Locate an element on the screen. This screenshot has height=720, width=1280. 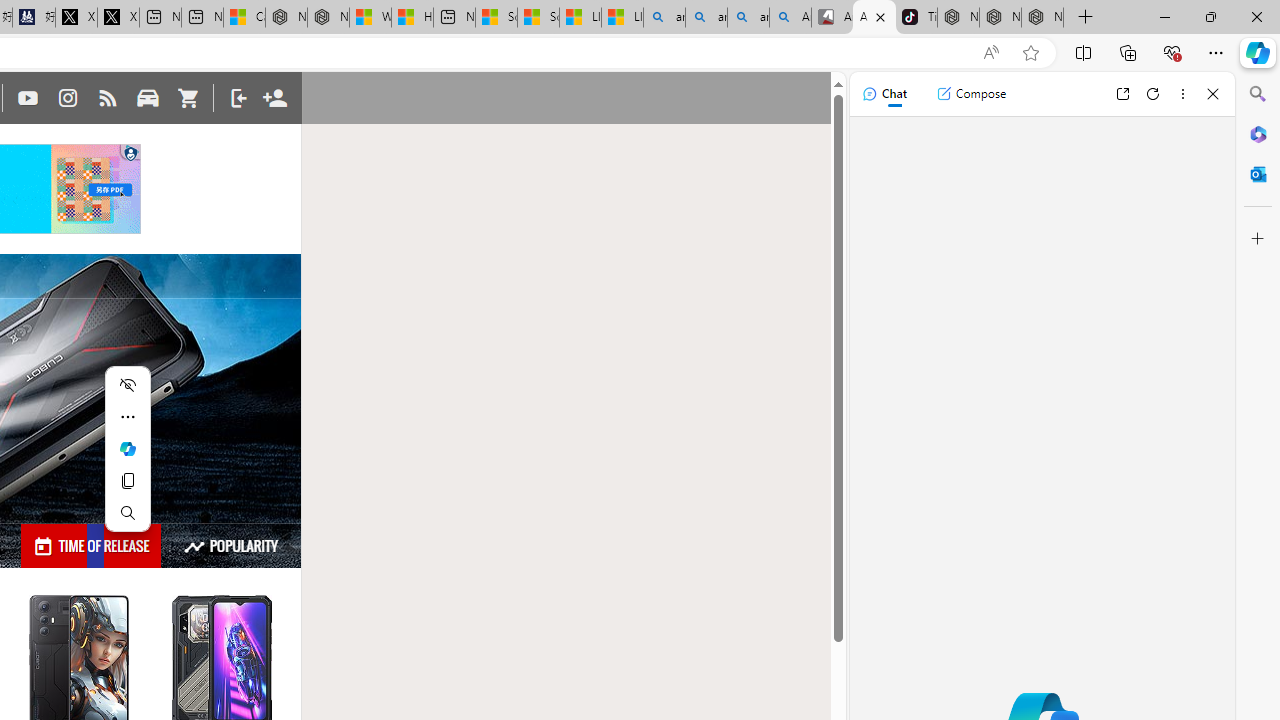
Ask Copilot is located at coordinates (128, 448).